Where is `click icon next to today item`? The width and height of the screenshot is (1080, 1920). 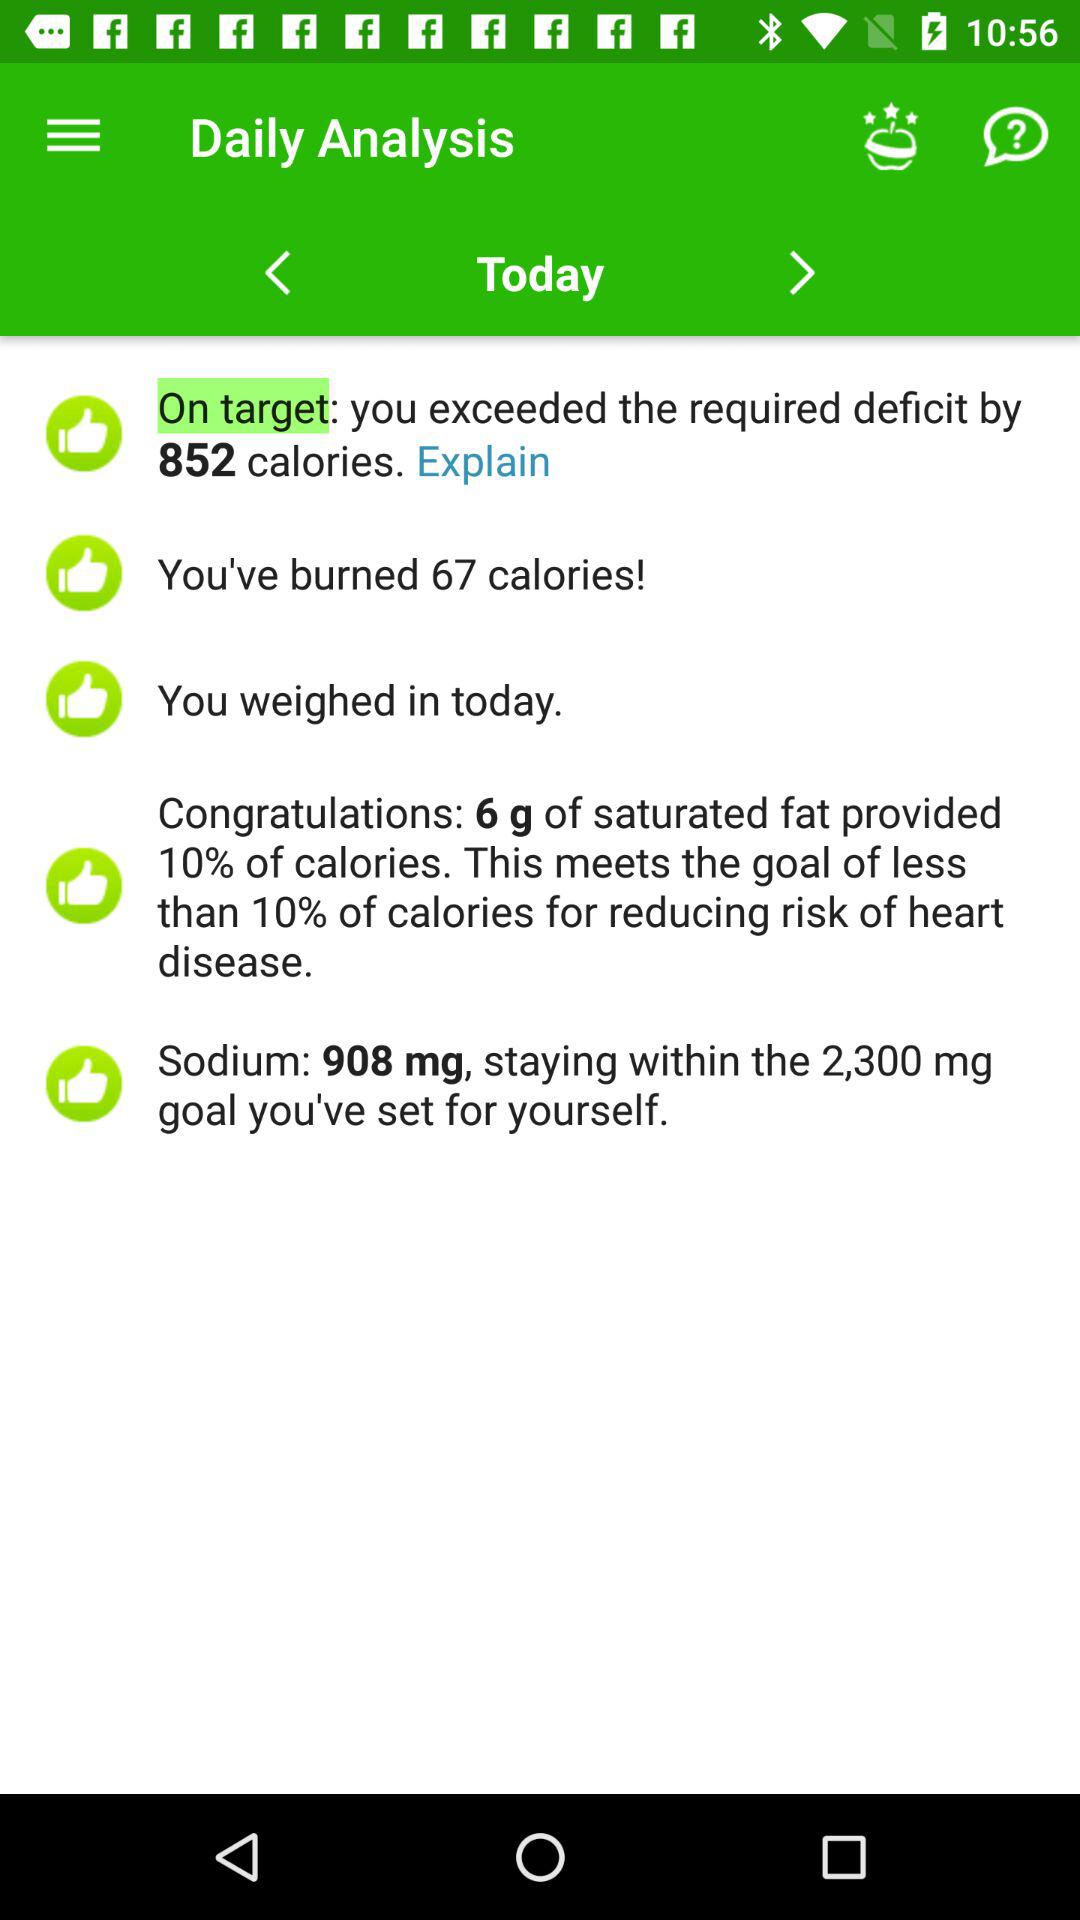 click icon next to today item is located at coordinates (890, 136).